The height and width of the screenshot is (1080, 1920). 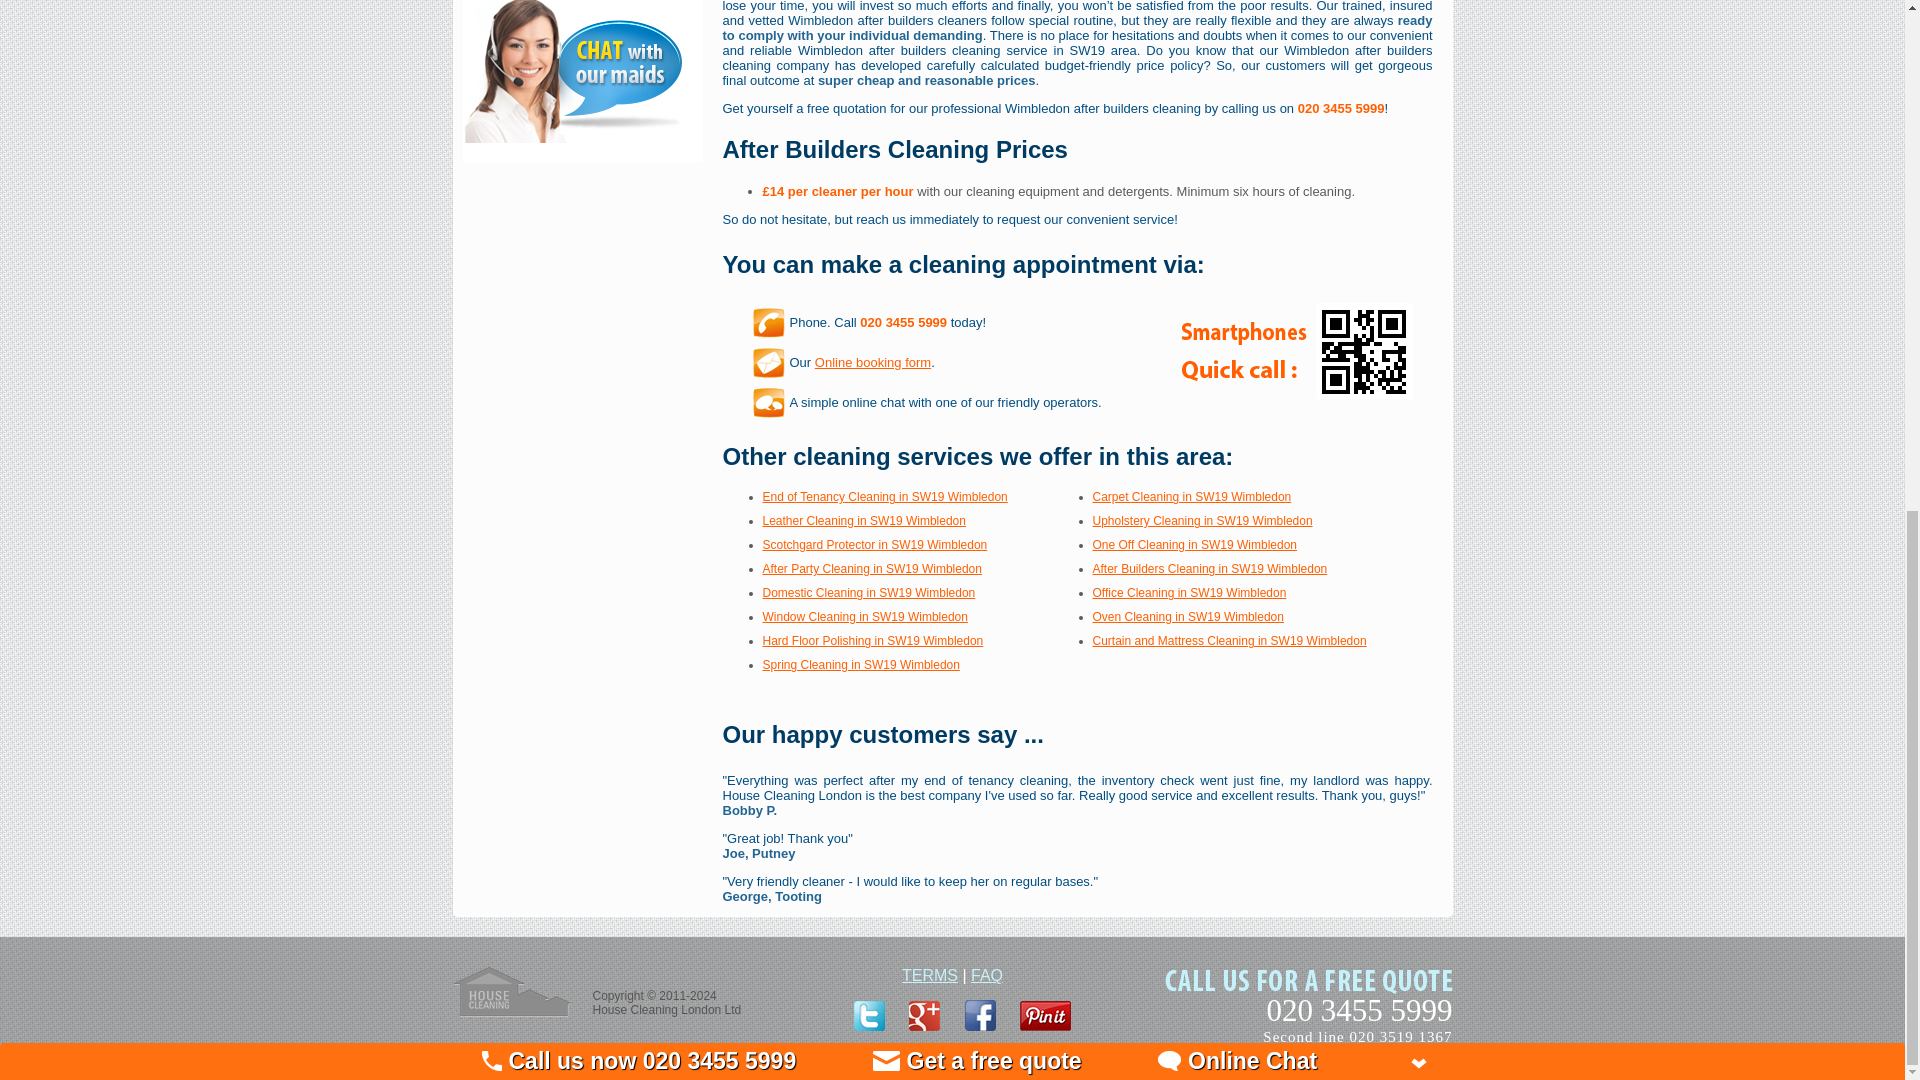 I want to click on After Party Cleaning in SW19 Wimbledon, so click(x=872, y=568).